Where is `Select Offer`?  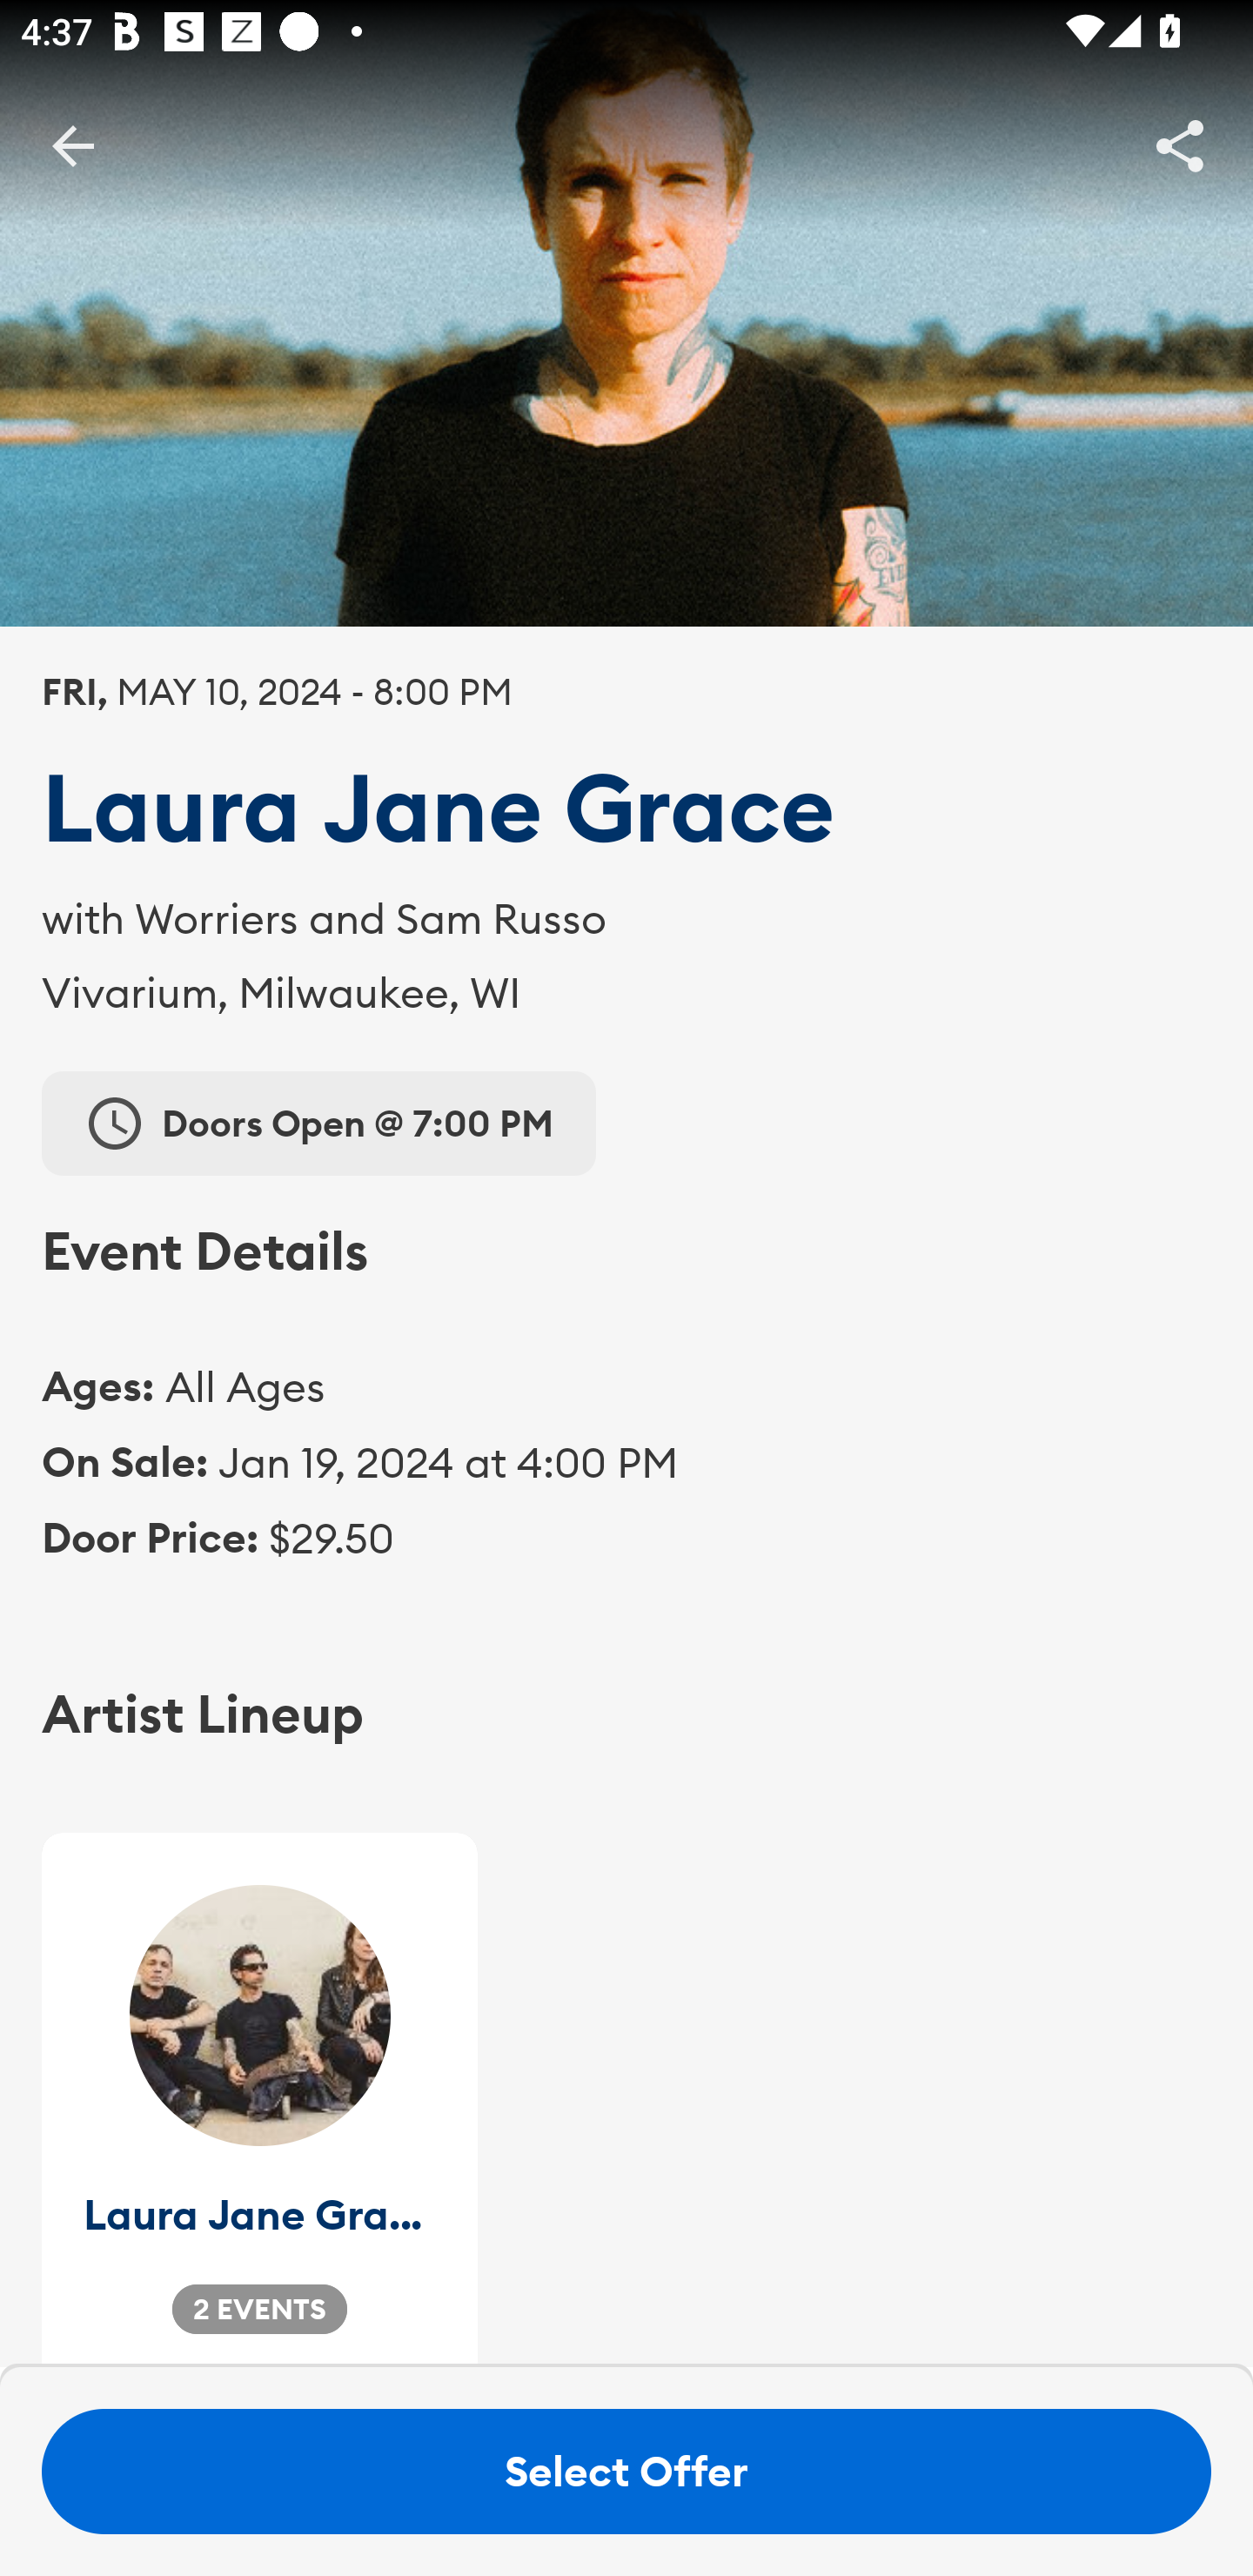 Select Offer is located at coordinates (626, 2472).